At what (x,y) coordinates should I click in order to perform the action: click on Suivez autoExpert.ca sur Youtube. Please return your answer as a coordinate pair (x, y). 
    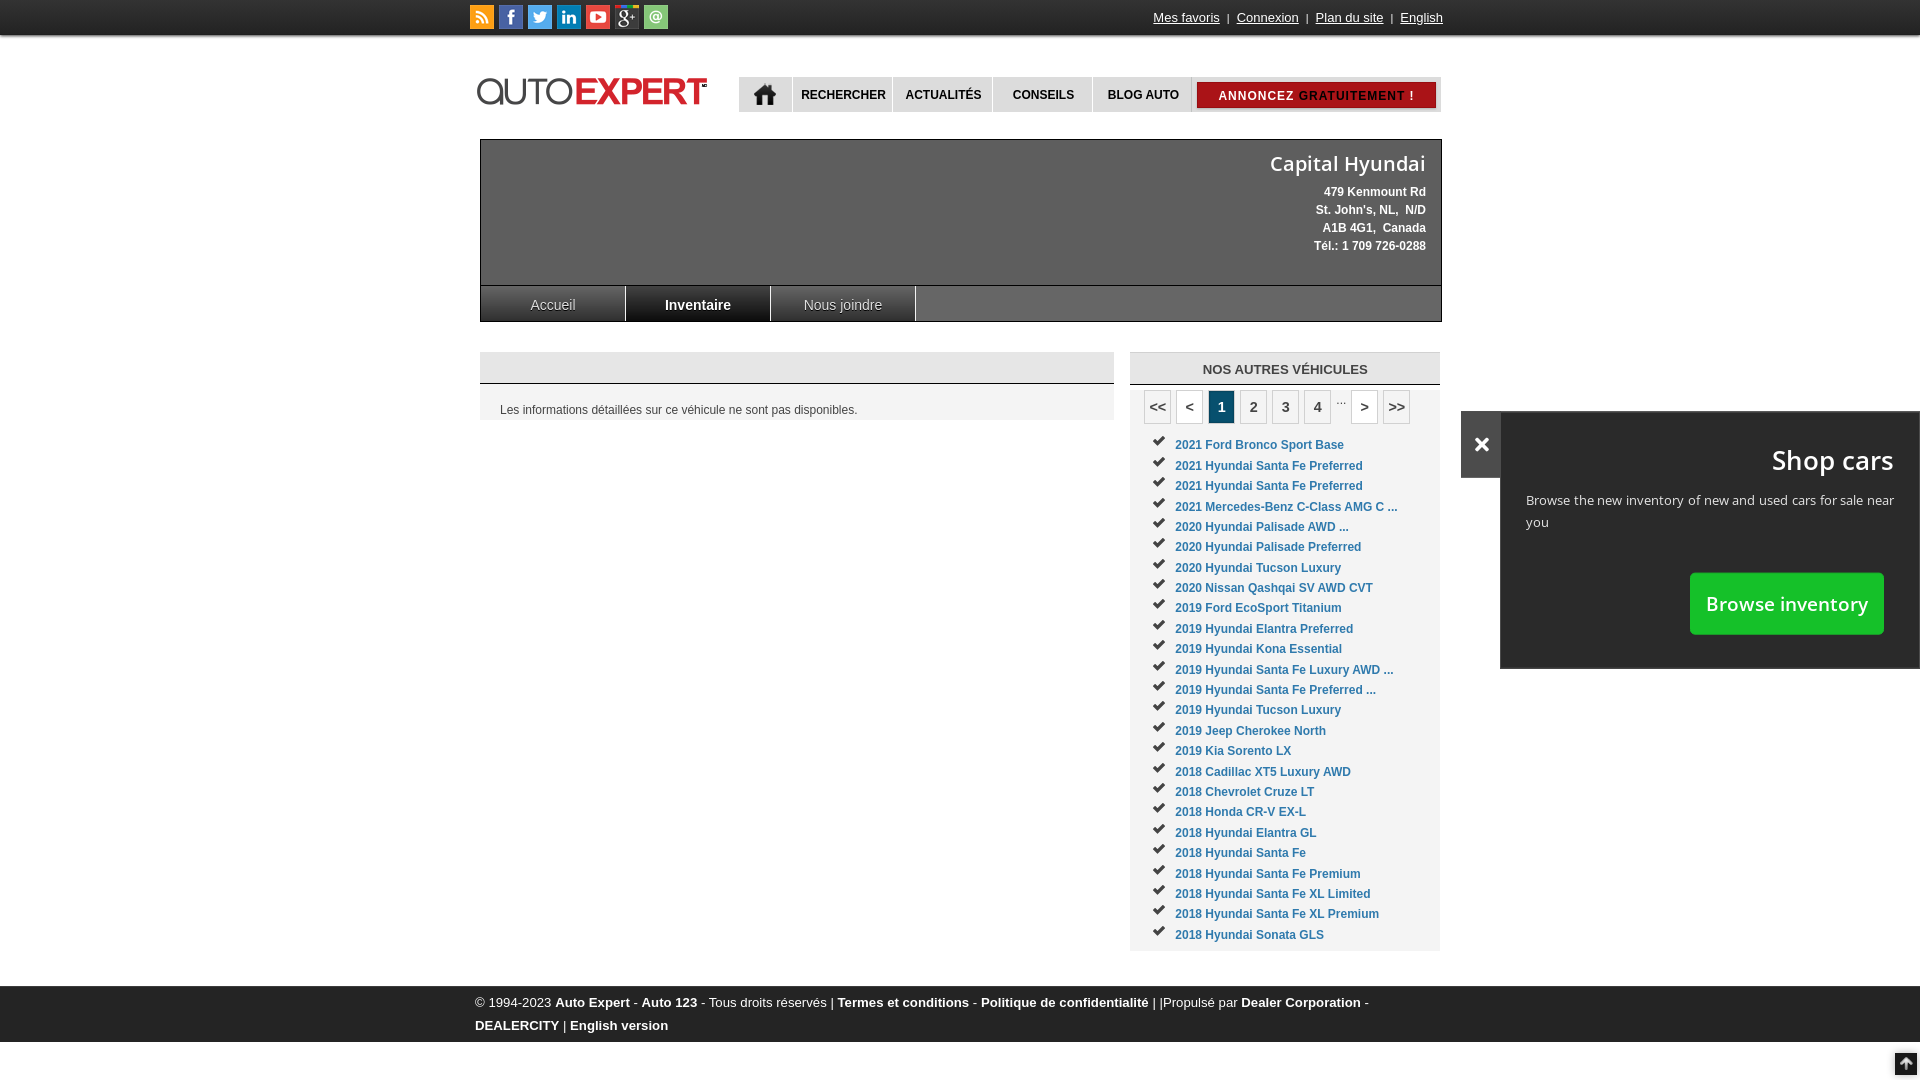
    Looking at the image, I should click on (598, 25).